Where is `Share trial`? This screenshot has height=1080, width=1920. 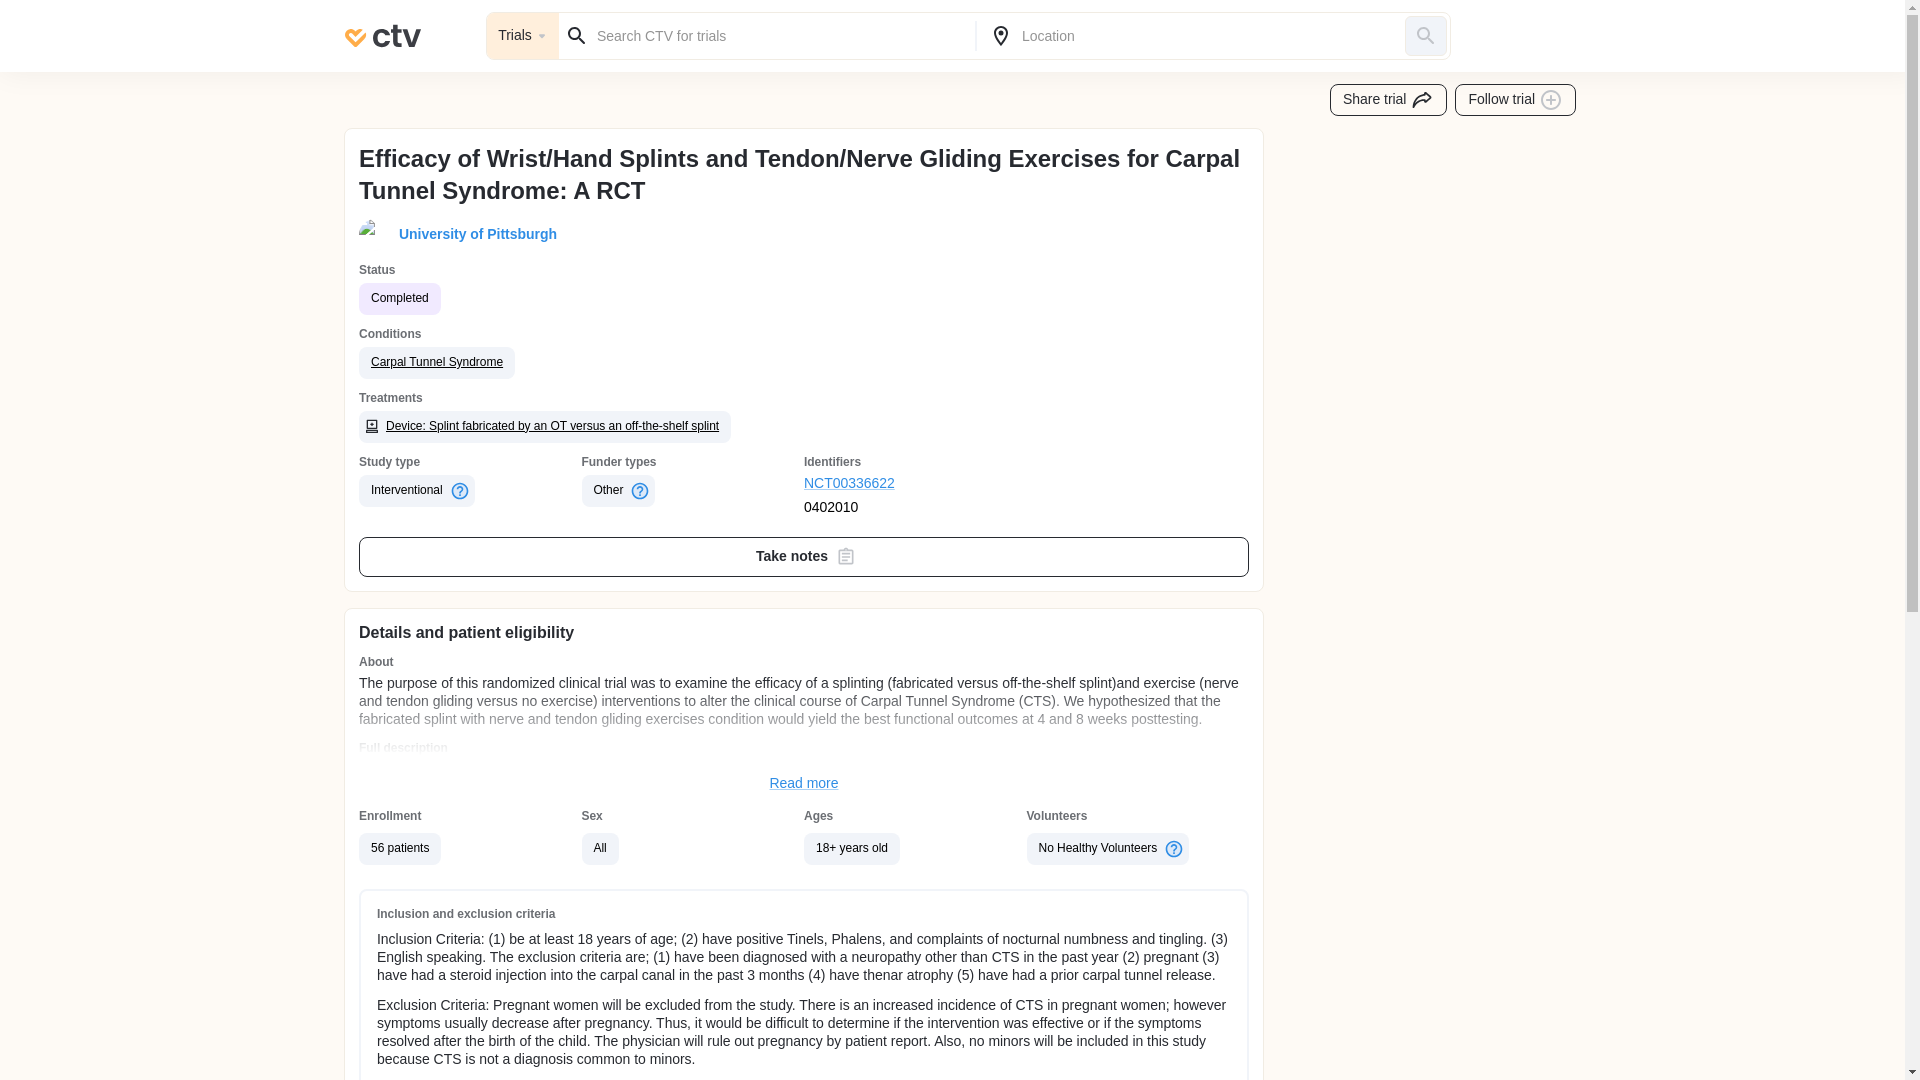 Share trial is located at coordinates (1388, 100).